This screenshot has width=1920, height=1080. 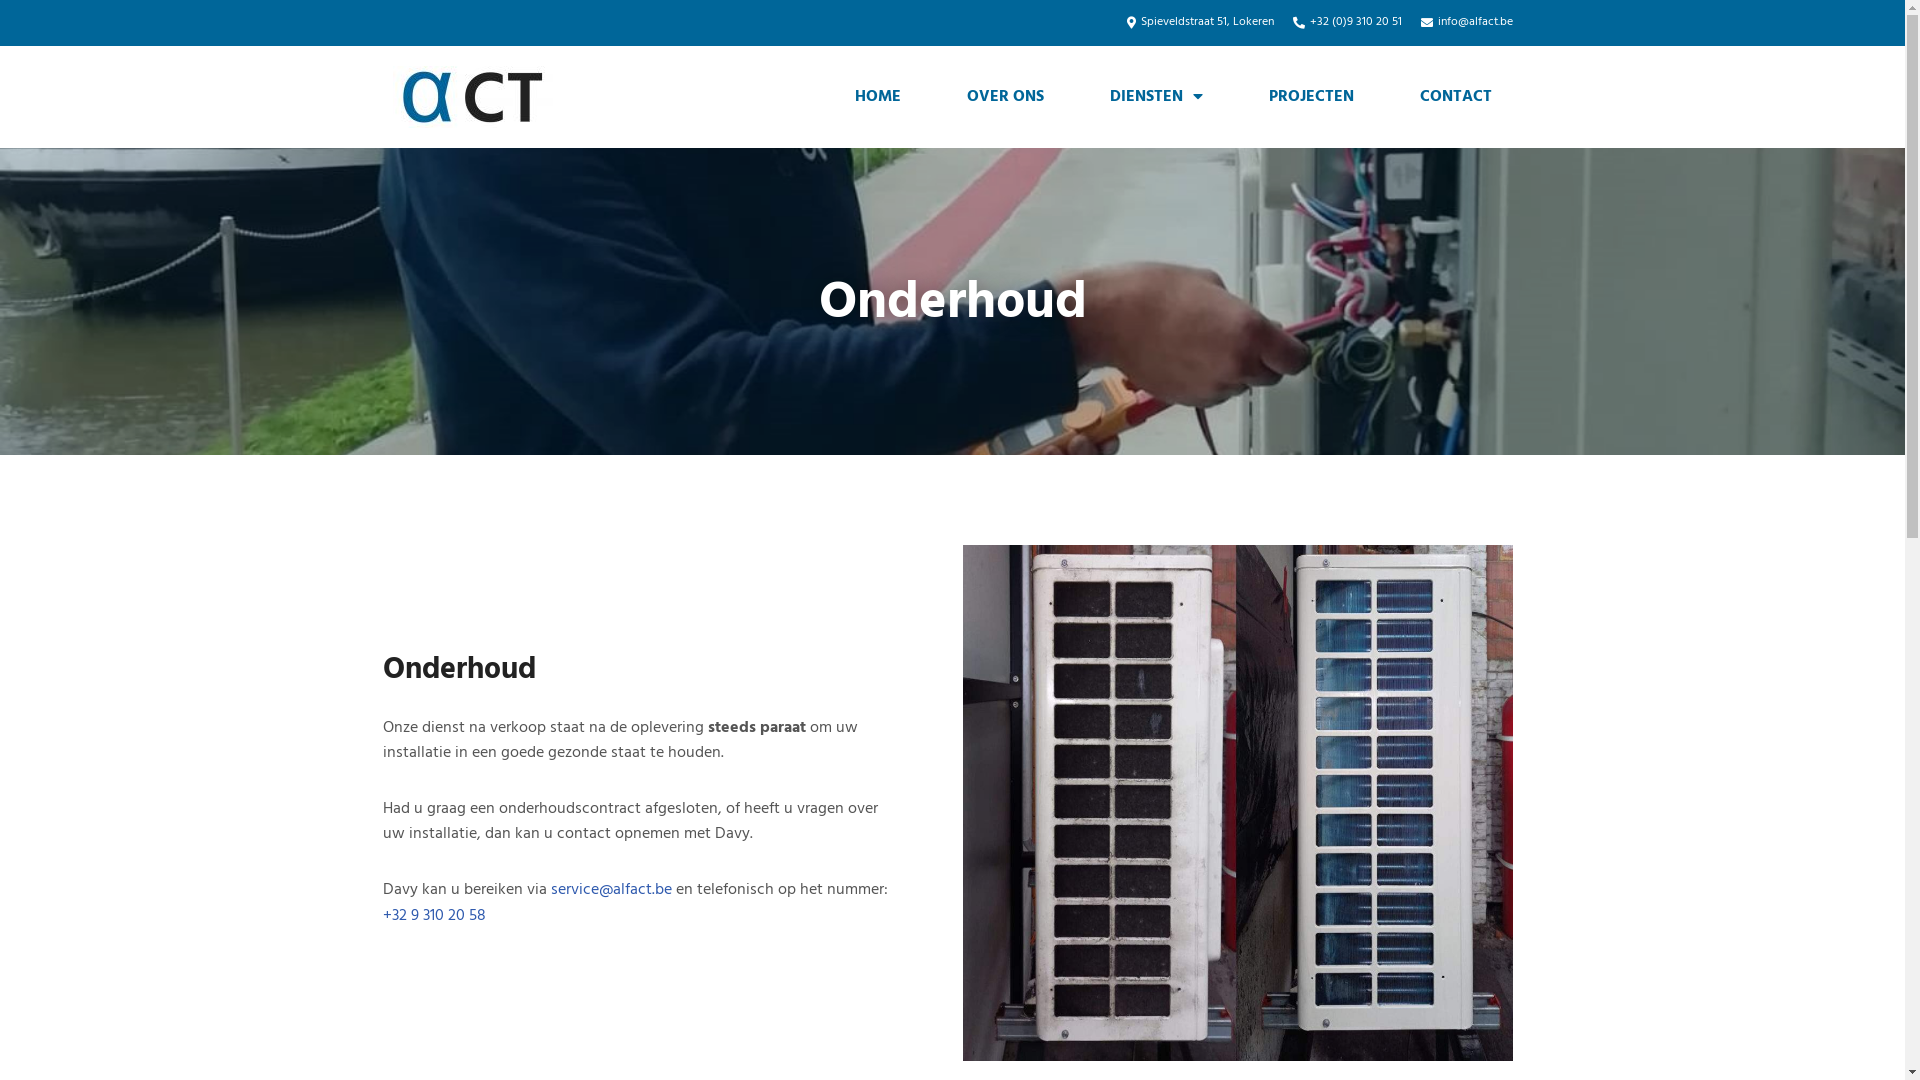 What do you see at coordinates (1006, 97) in the screenshot?
I see `OVER ONS` at bounding box center [1006, 97].